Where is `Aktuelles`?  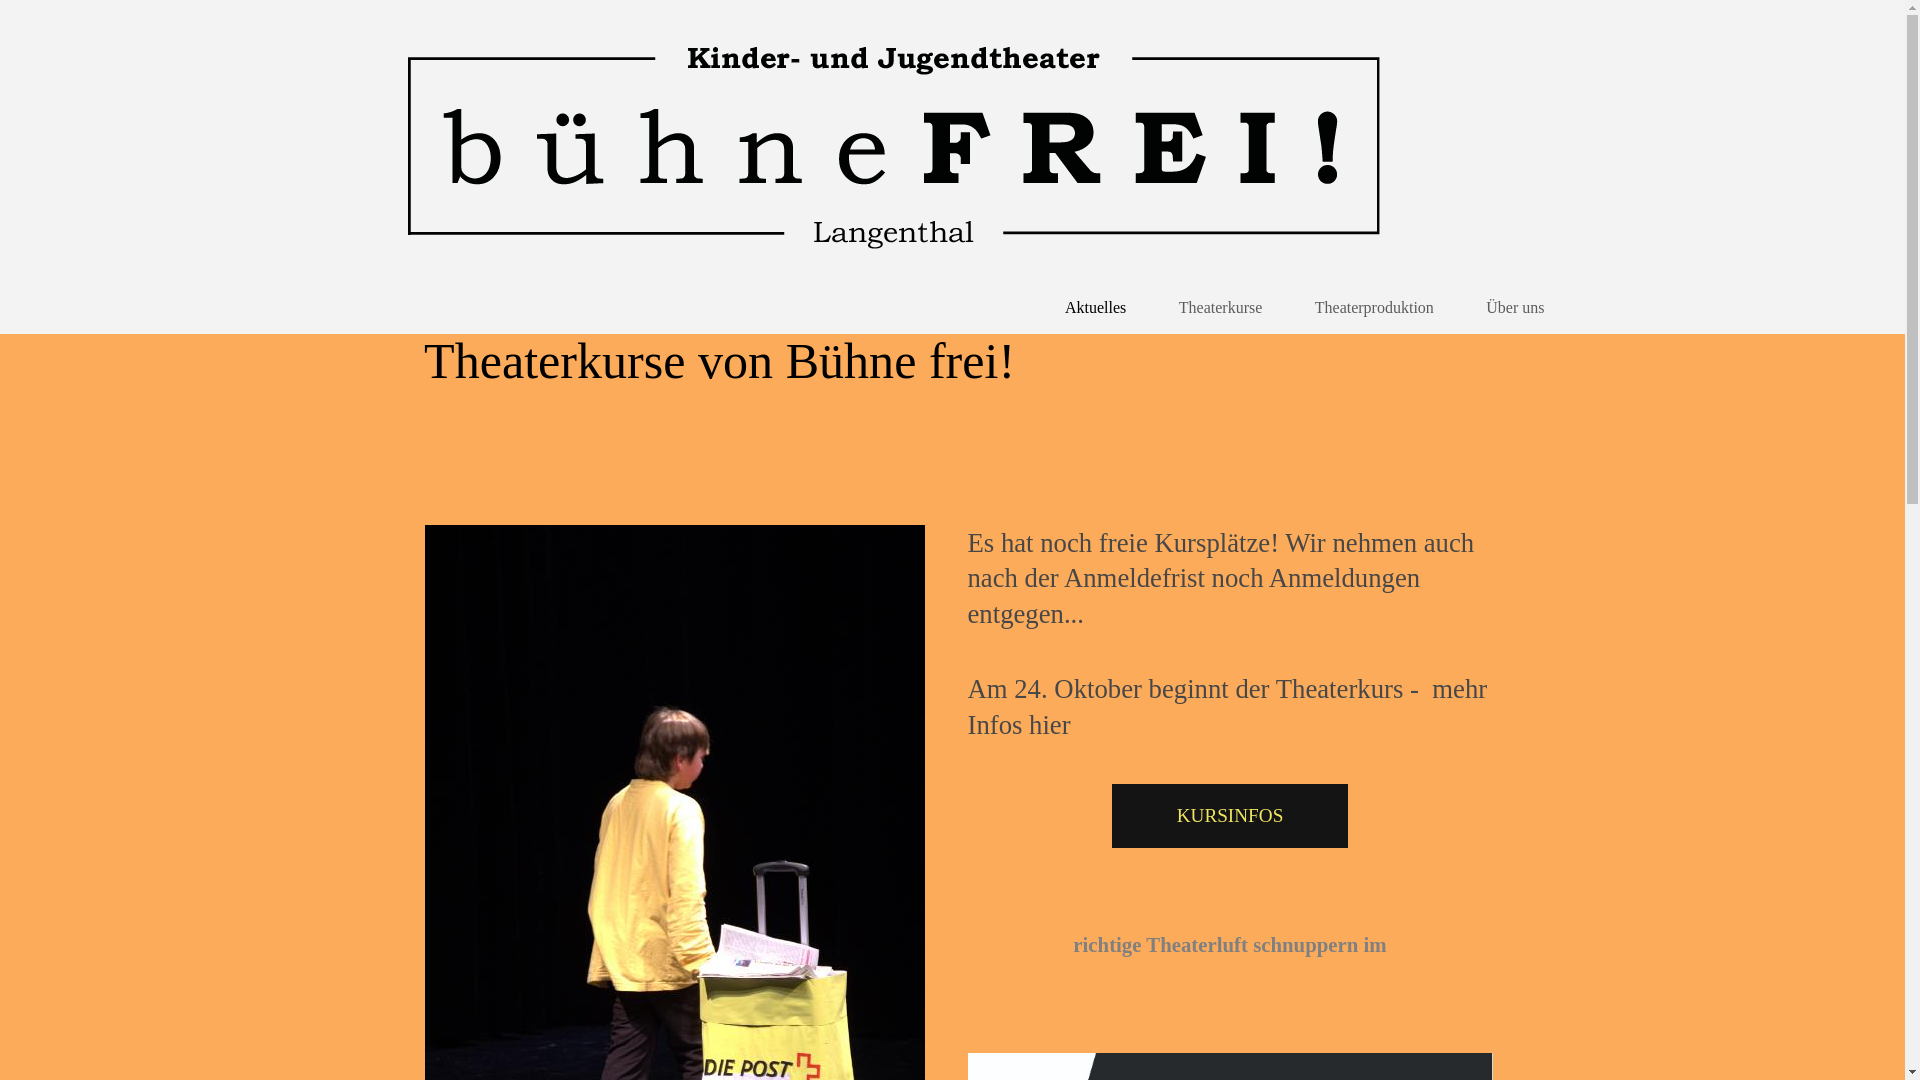 Aktuelles is located at coordinates (1096, 308).